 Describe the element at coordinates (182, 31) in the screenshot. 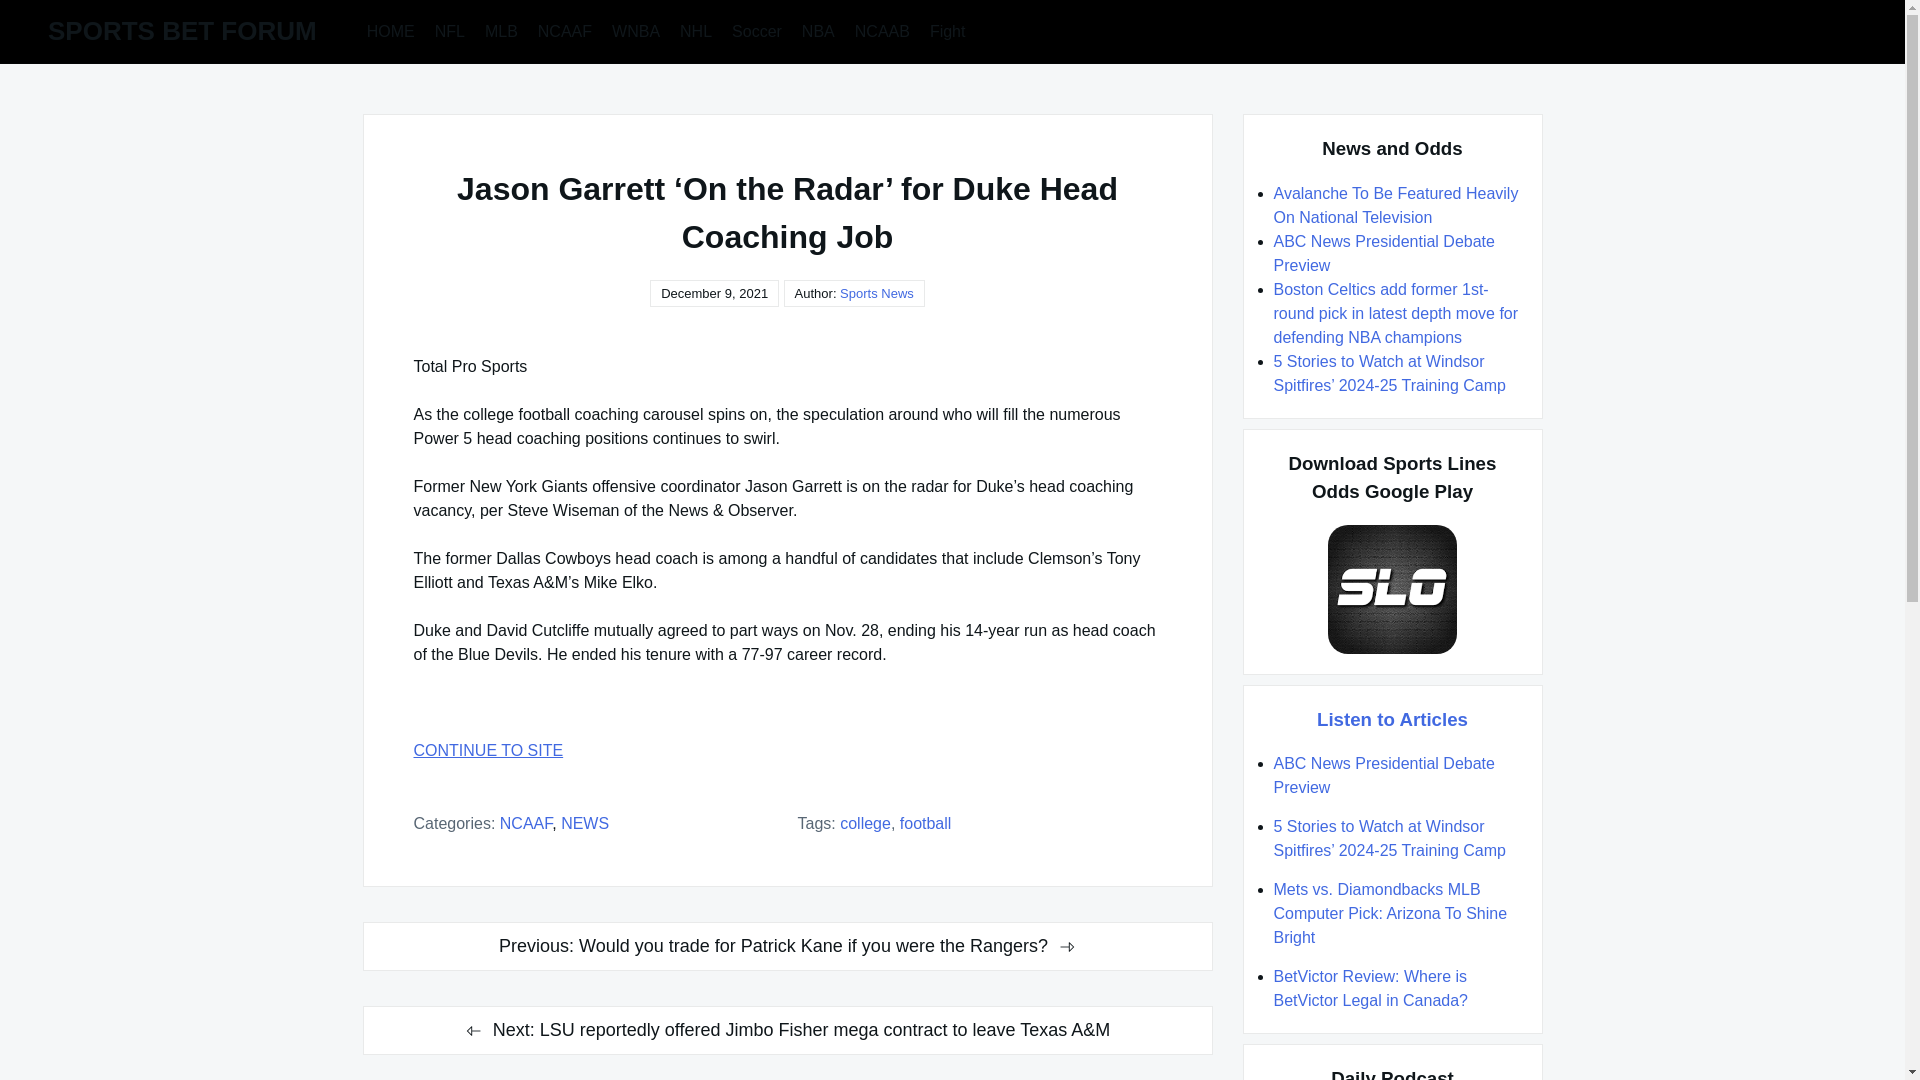

I see `SPORTS BET FORUM` at that location.